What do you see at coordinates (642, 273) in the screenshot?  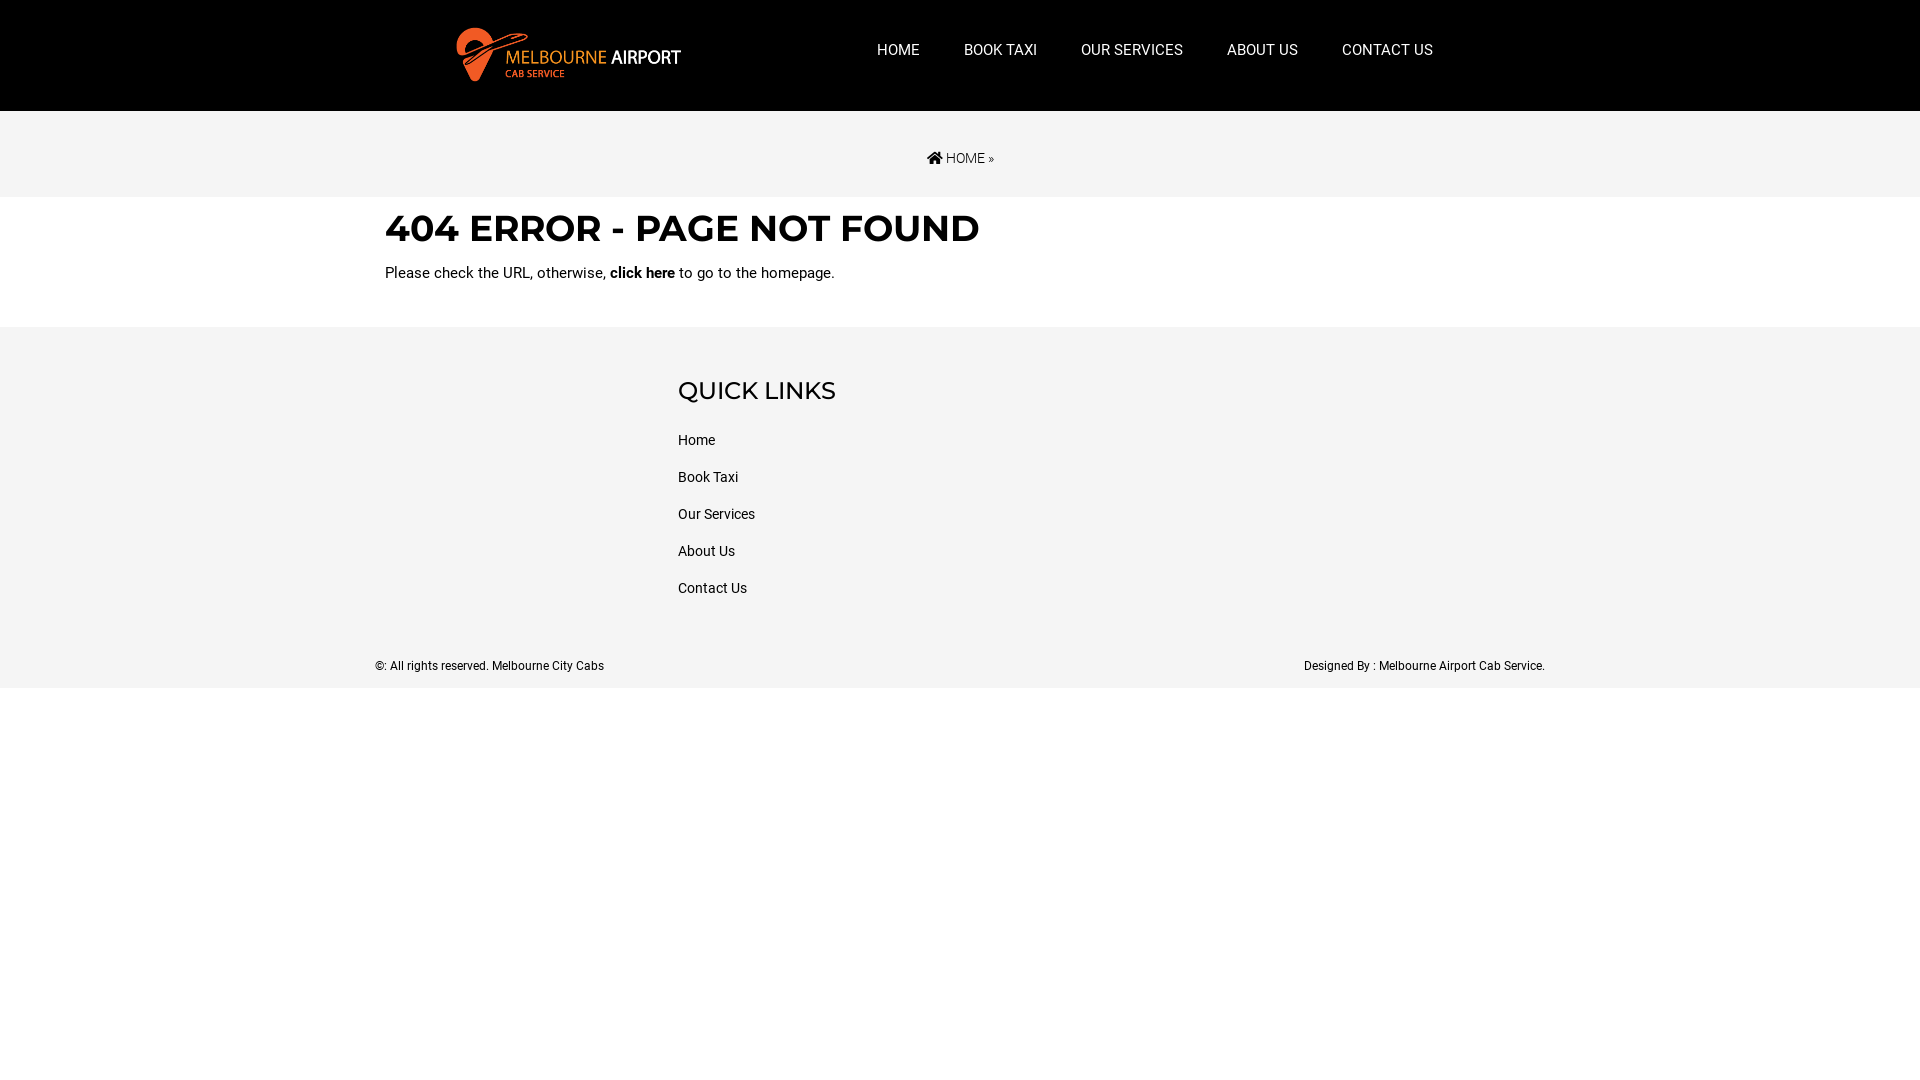 I see `click here` at bounding box center [642, 273].